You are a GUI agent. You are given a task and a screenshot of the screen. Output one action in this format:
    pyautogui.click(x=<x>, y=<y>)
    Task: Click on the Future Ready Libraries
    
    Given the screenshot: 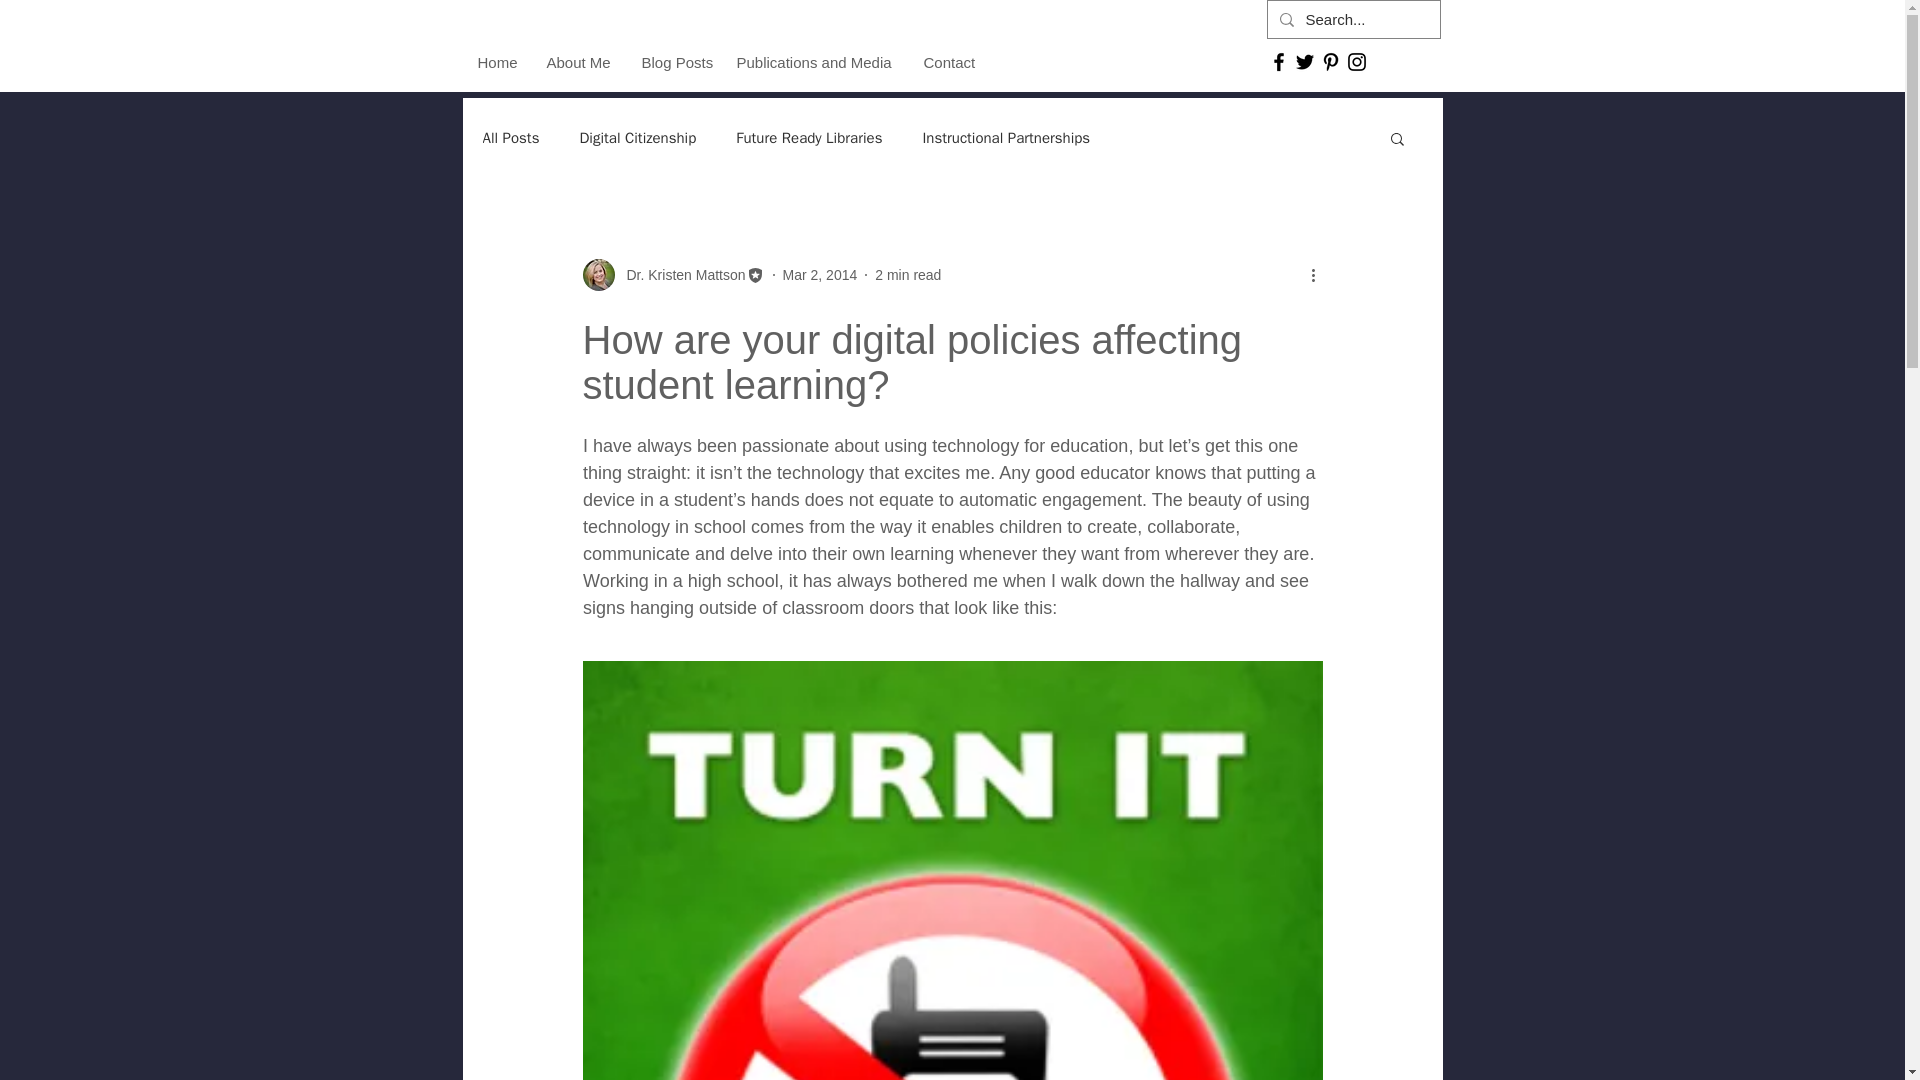 What is the action you would take?
    pyautogui.click(x=808, y=137)
    